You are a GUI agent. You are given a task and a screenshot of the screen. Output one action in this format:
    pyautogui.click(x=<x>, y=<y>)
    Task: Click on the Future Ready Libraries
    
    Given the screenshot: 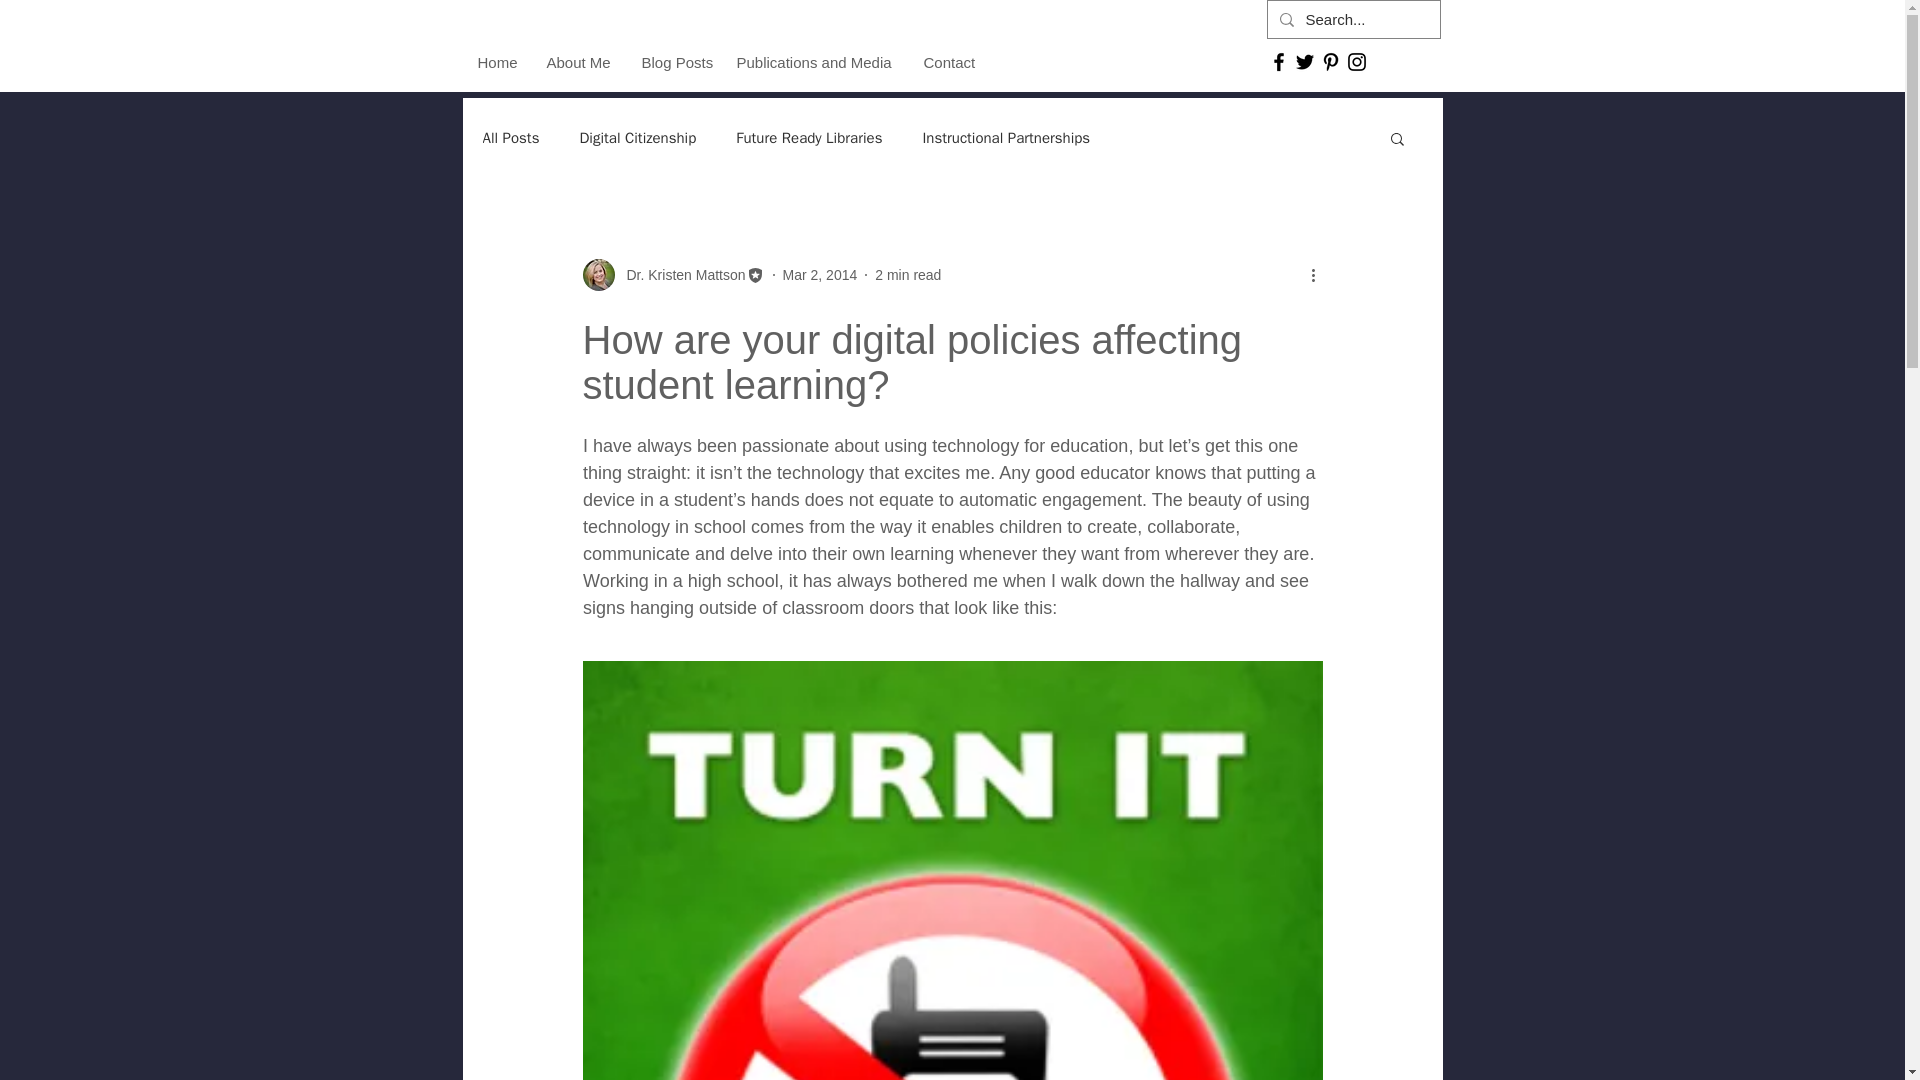 What is the action you would take?
    pyautogui.click(x=808, y=137)
    